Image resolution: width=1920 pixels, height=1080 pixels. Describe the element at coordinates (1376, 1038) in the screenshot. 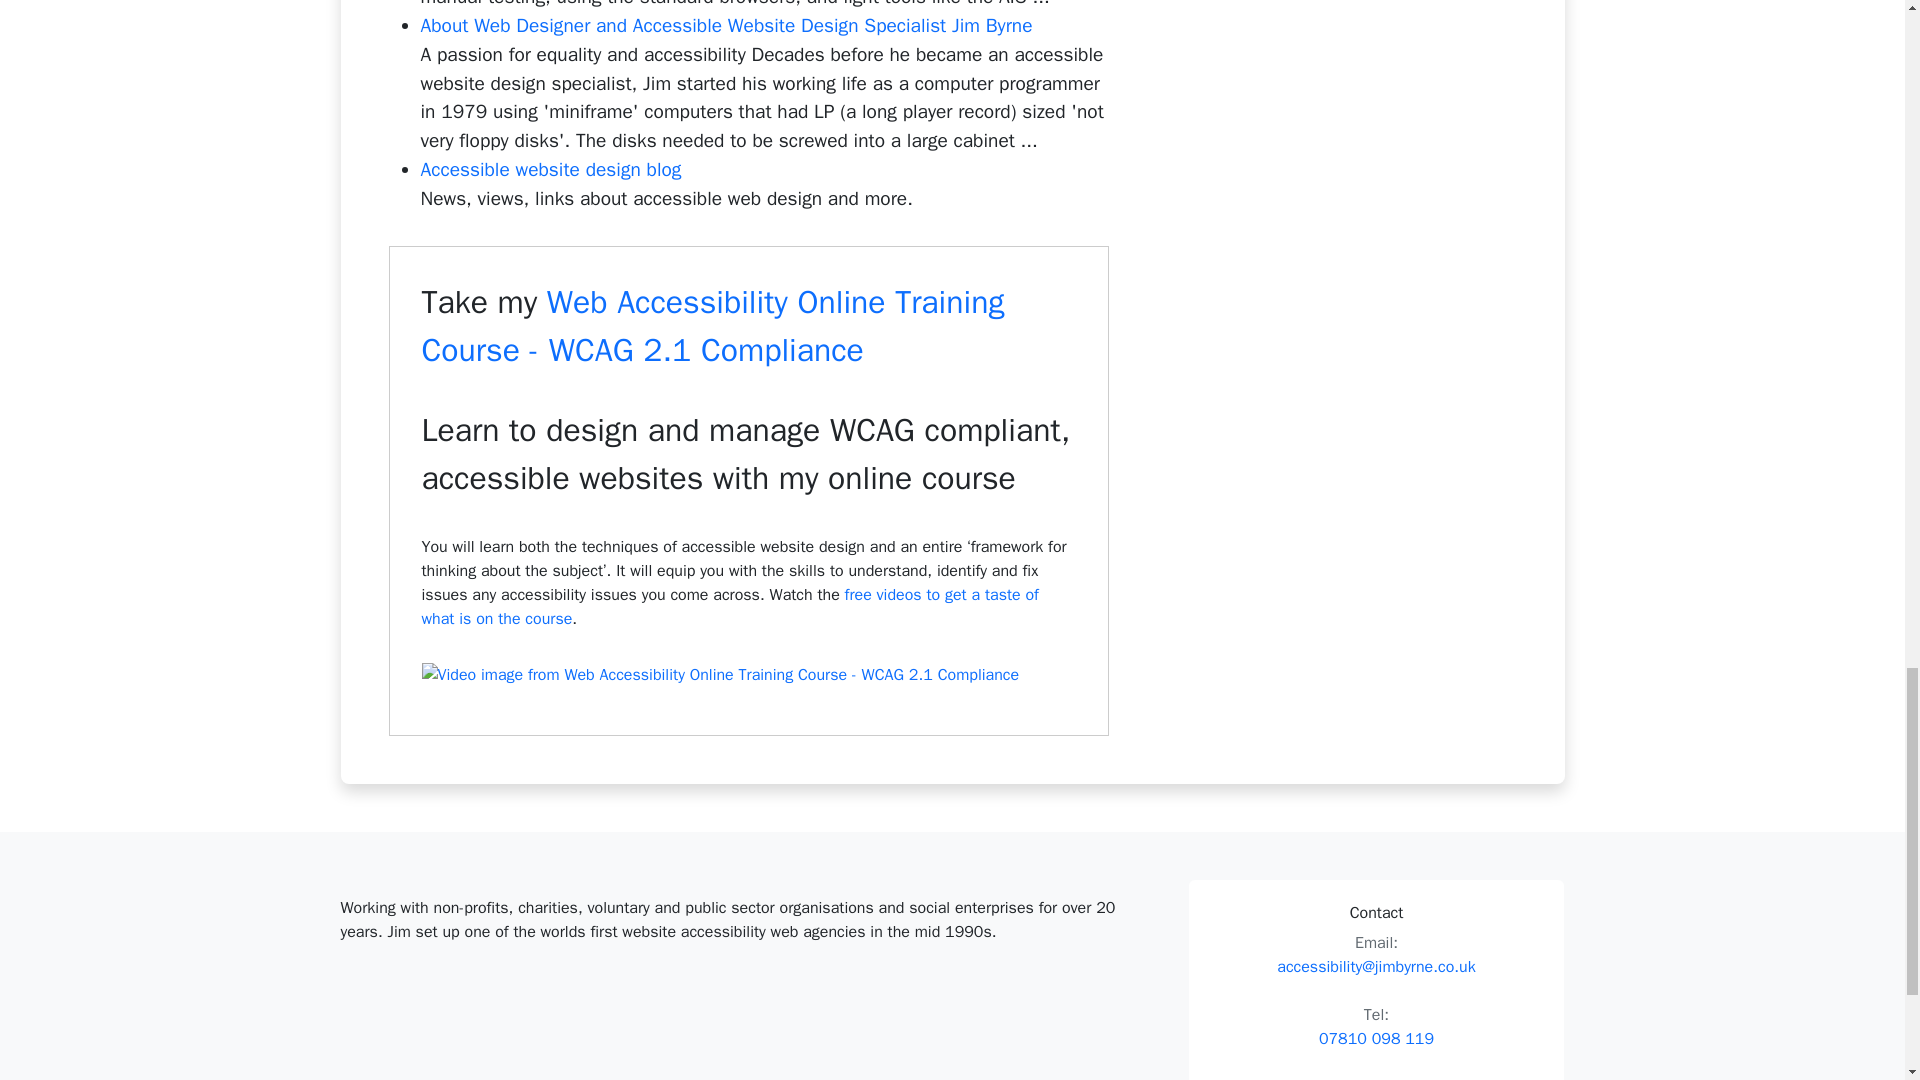

I see `07810 098 119` at that location.